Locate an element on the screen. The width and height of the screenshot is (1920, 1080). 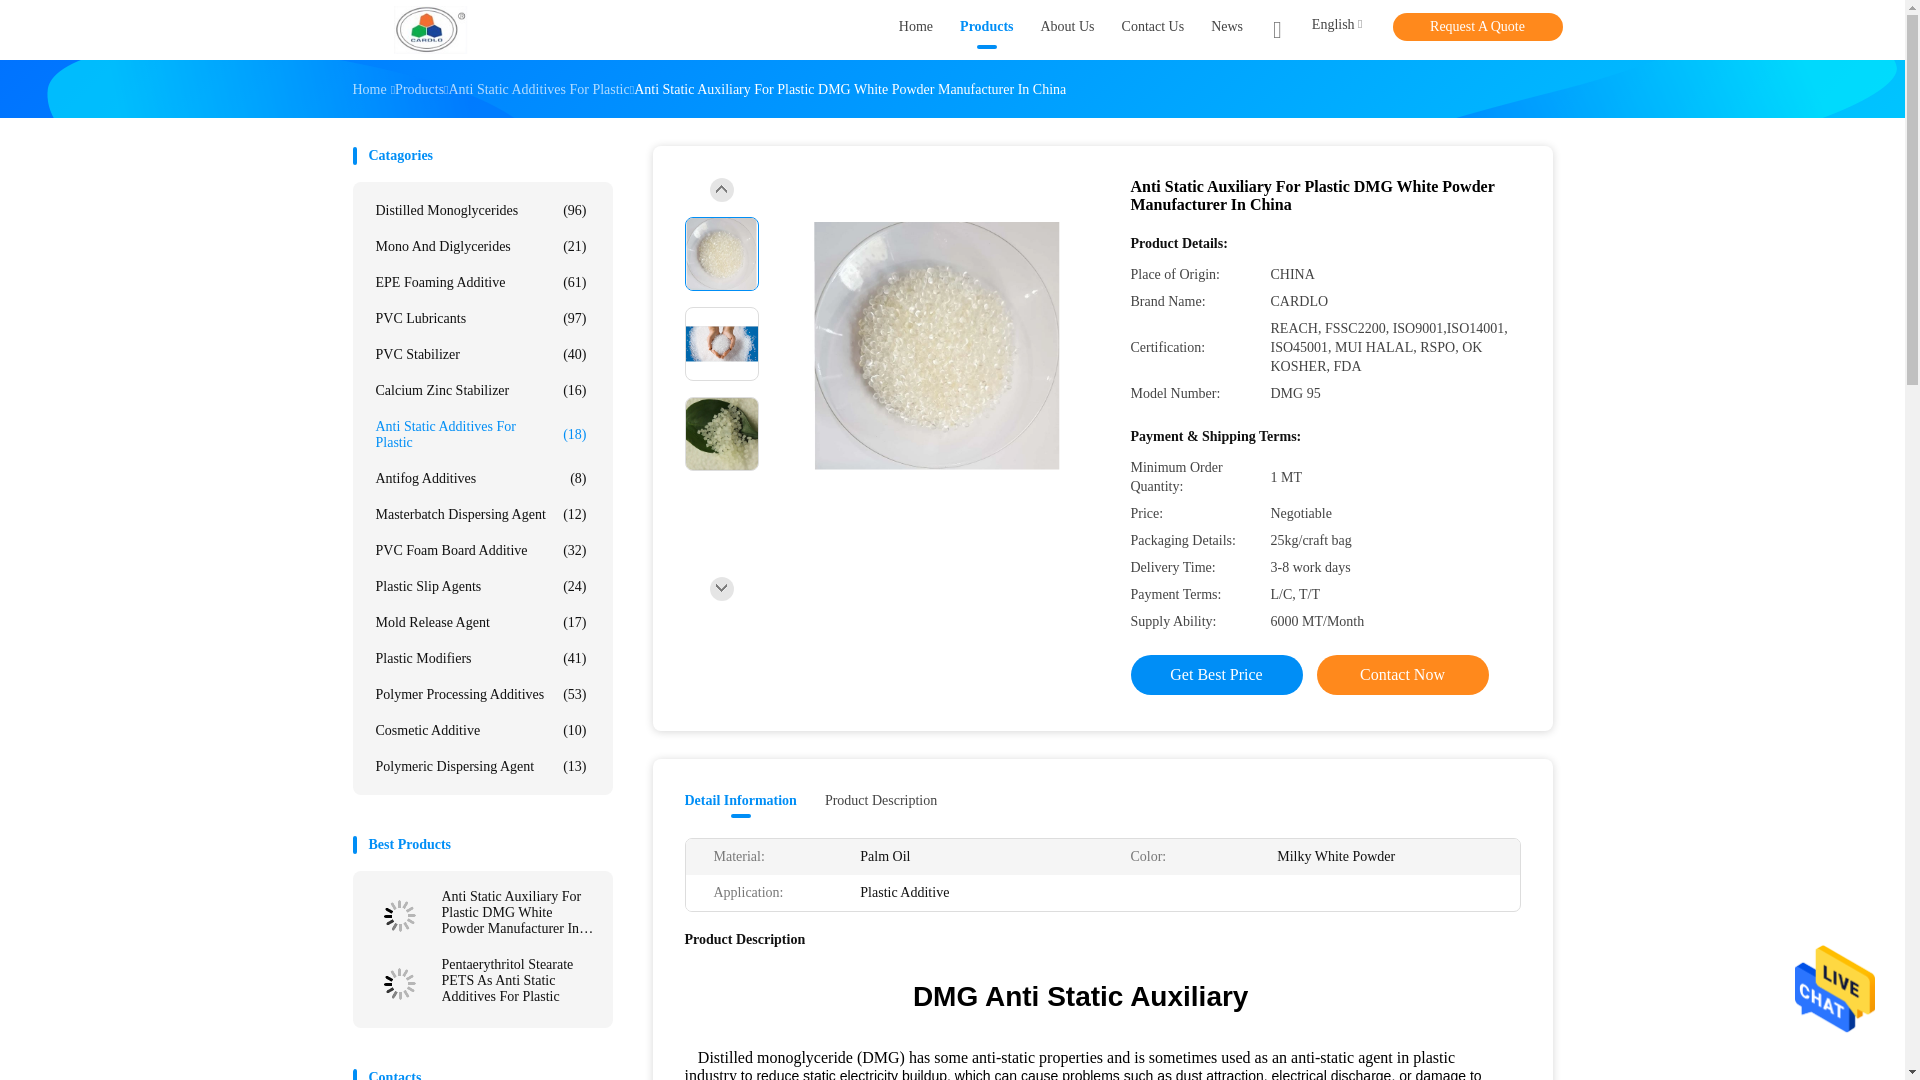
Contact Us is located at coordinates (1152, 30).